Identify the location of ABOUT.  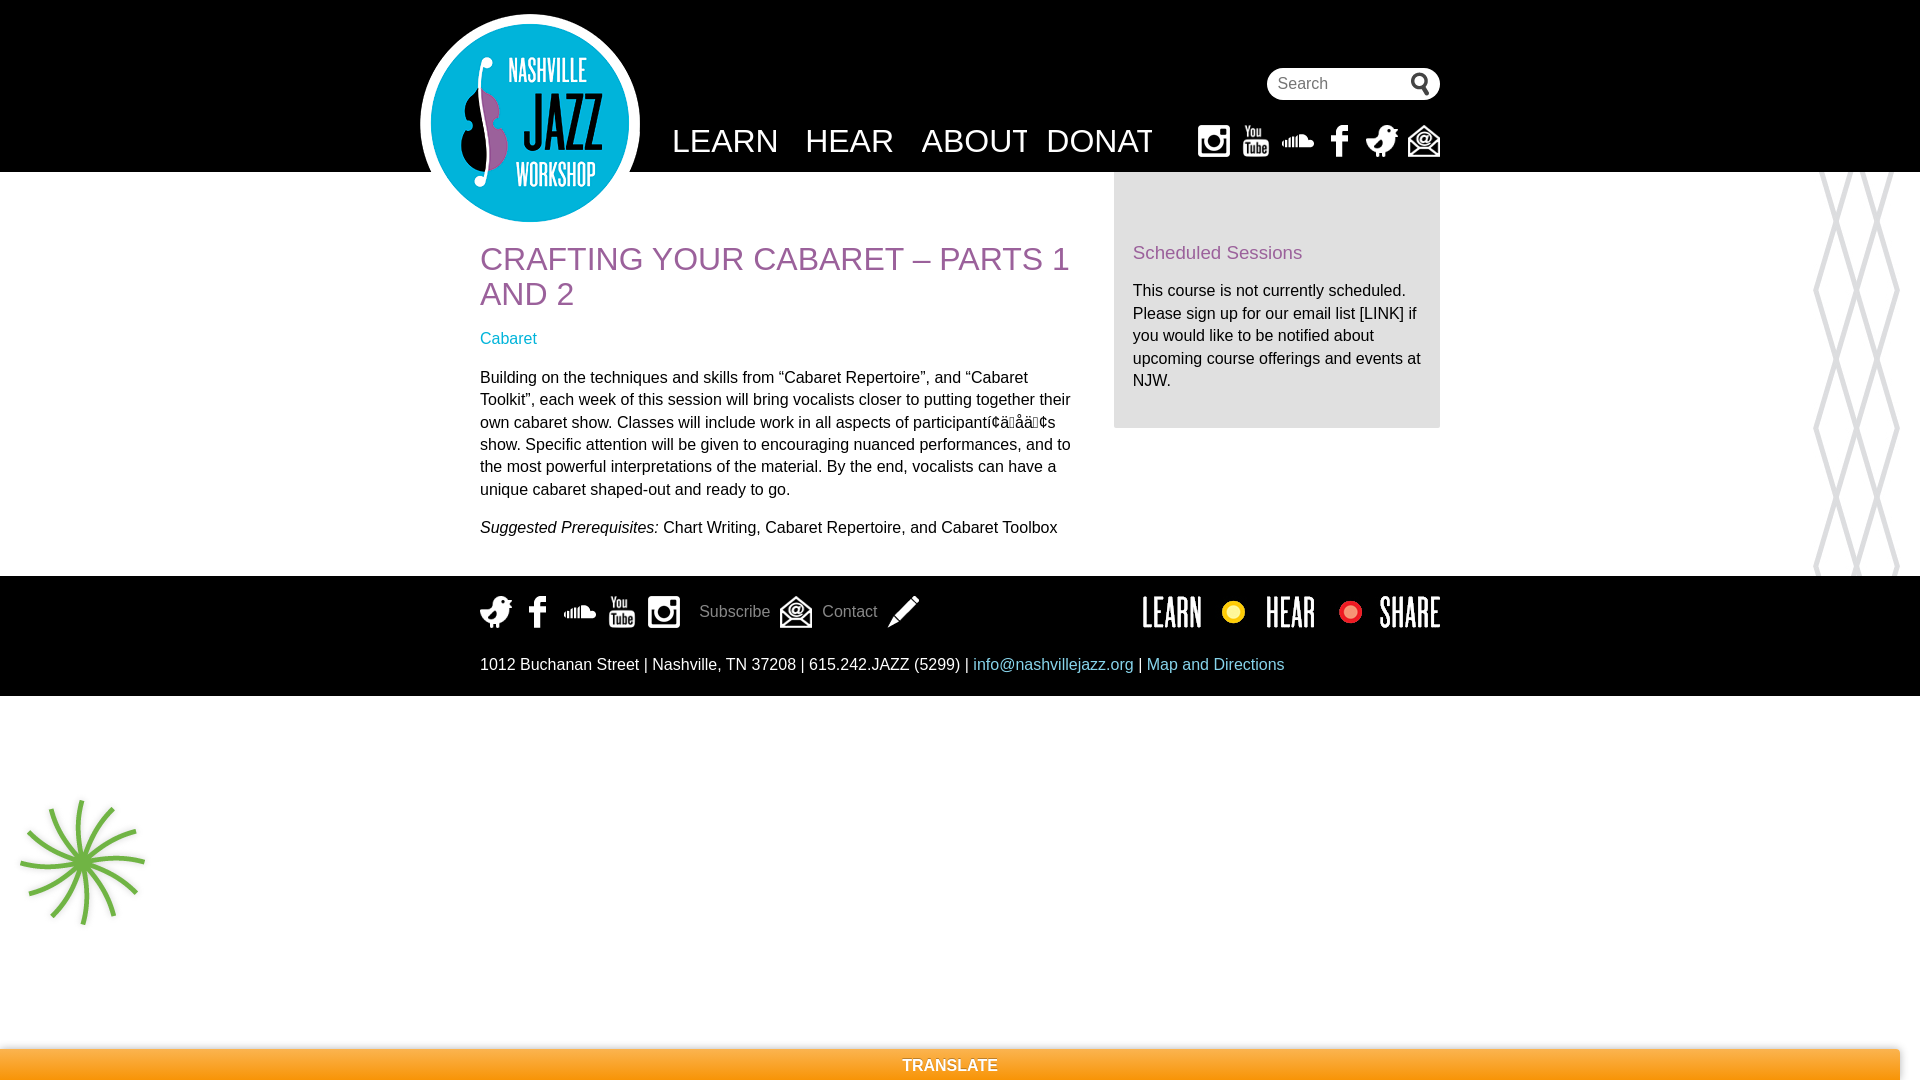
(974, 140).